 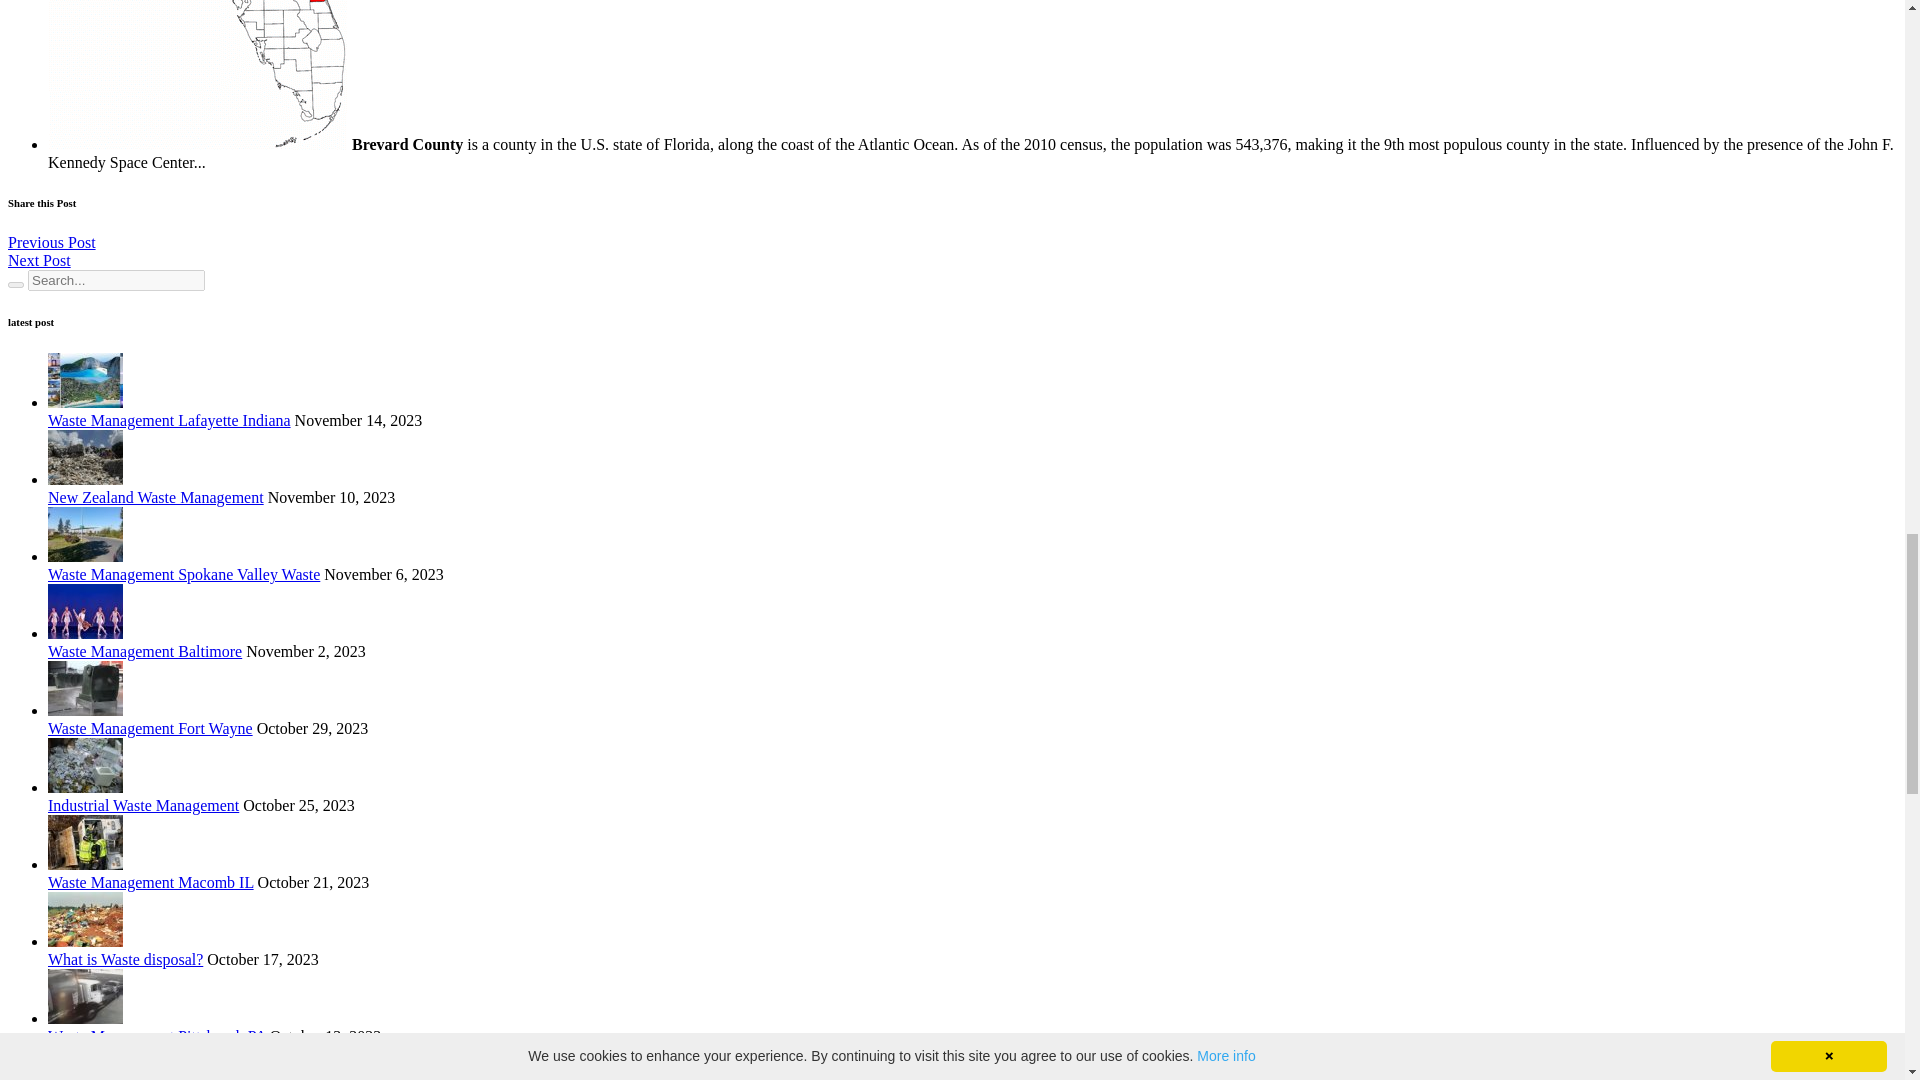 I want to click on Waste Management Baltimore, so click(x=144, y=650).